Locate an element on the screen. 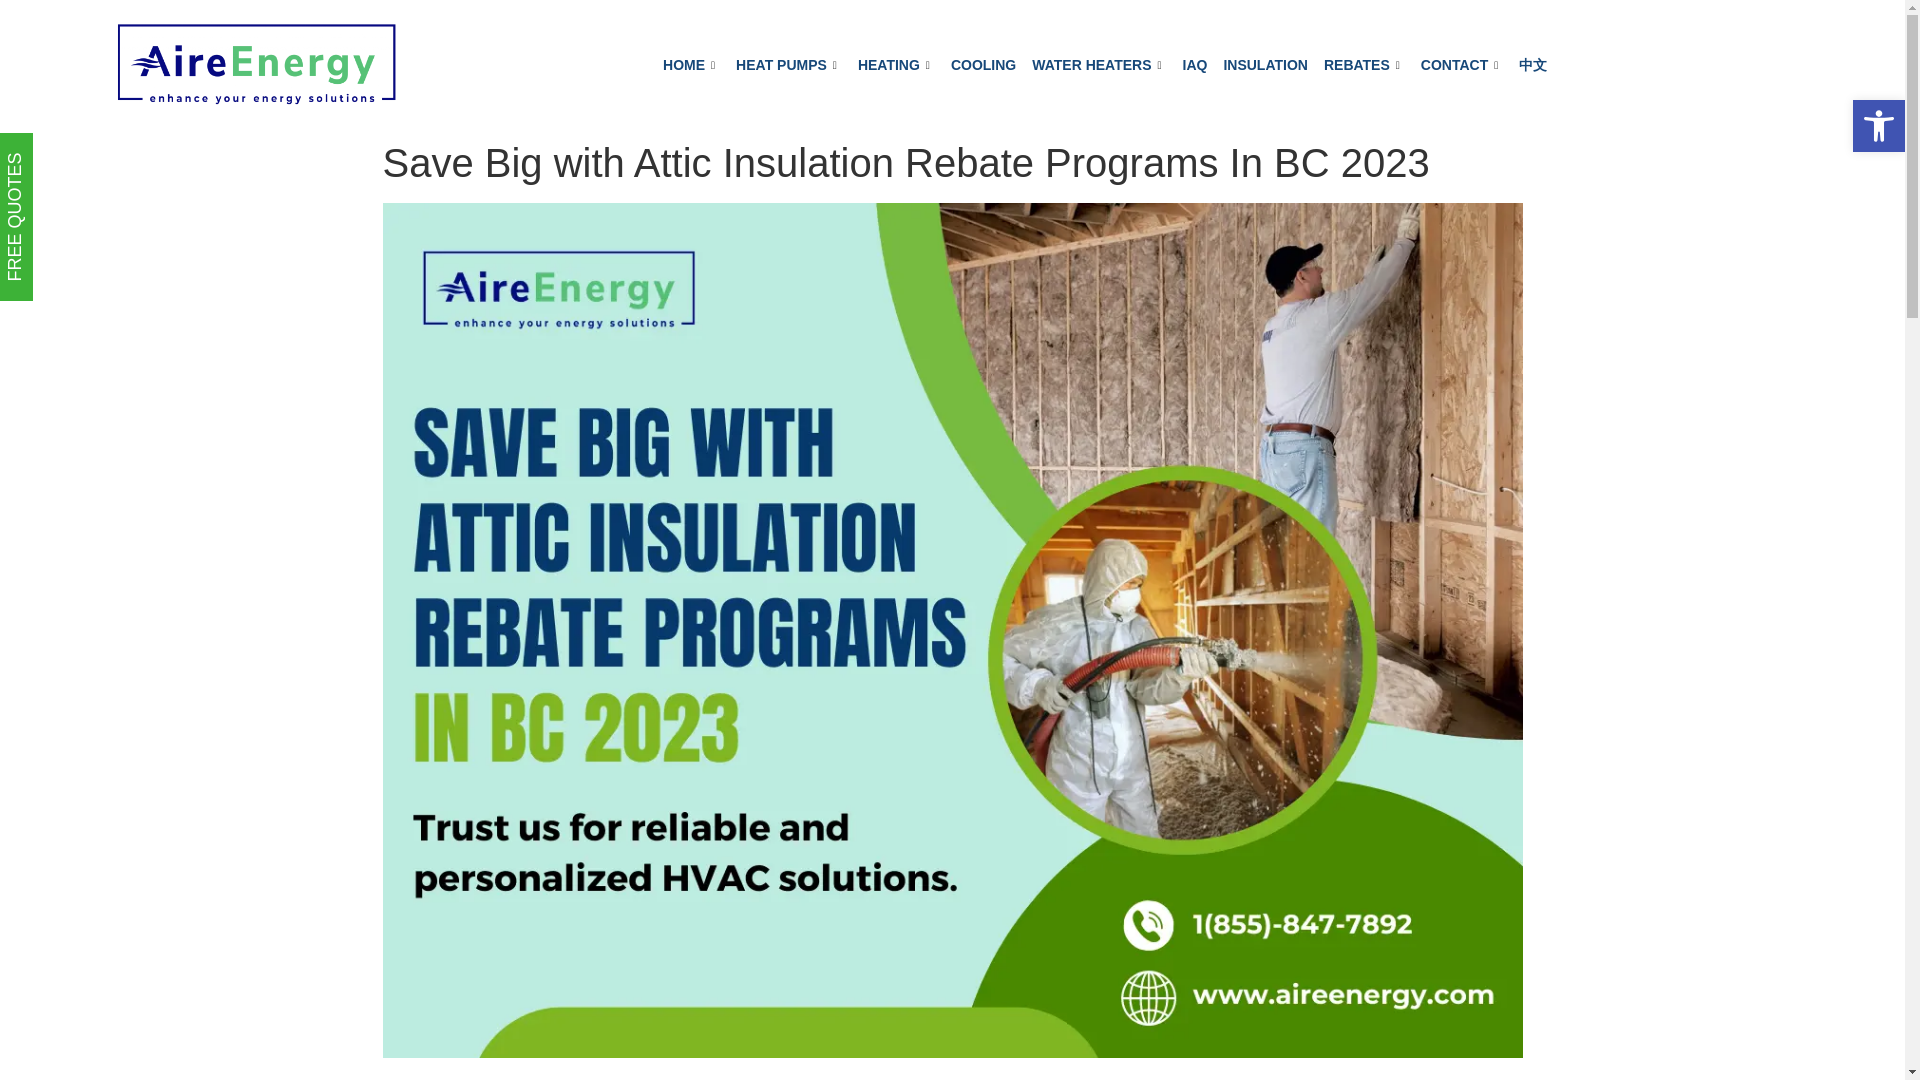 The width and height of the screenshot is (1920, 1080). COOLING is located at coordinates (982, 64).